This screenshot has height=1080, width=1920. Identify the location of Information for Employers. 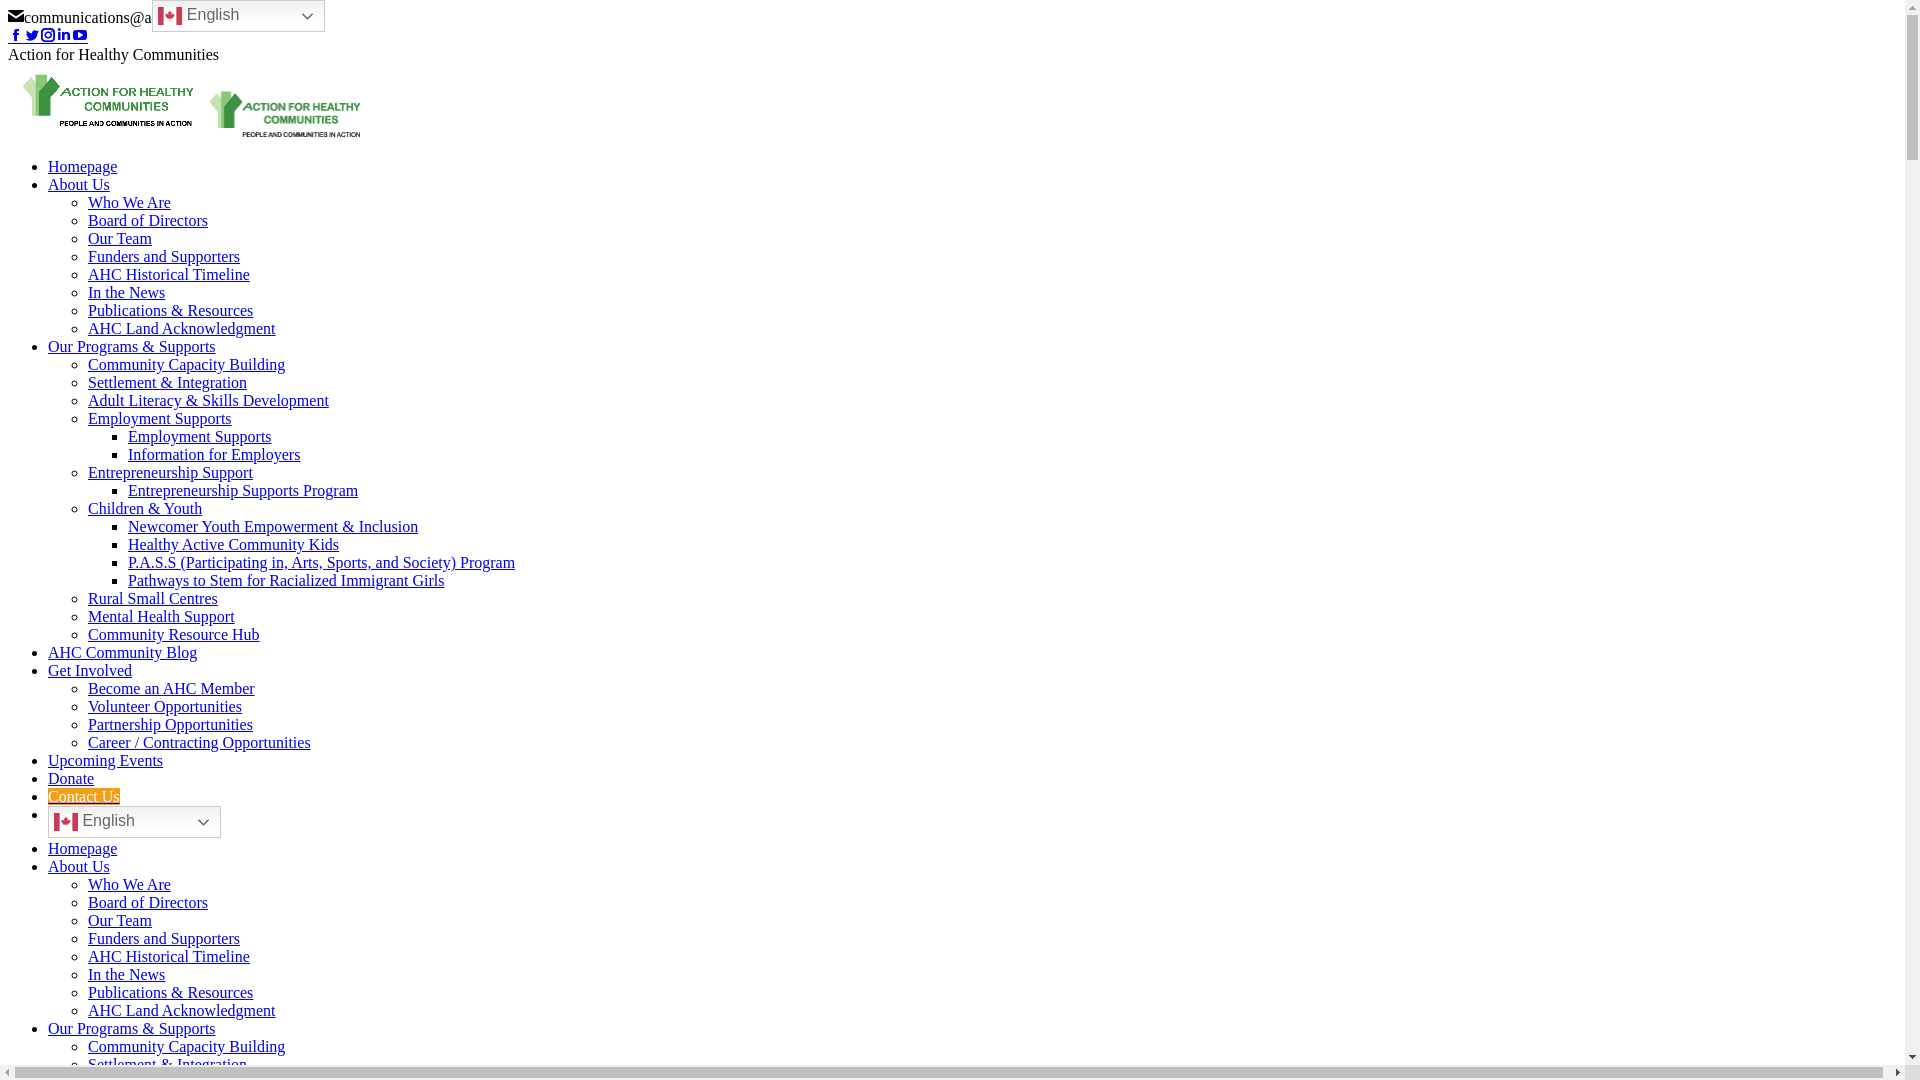
(214, 454).